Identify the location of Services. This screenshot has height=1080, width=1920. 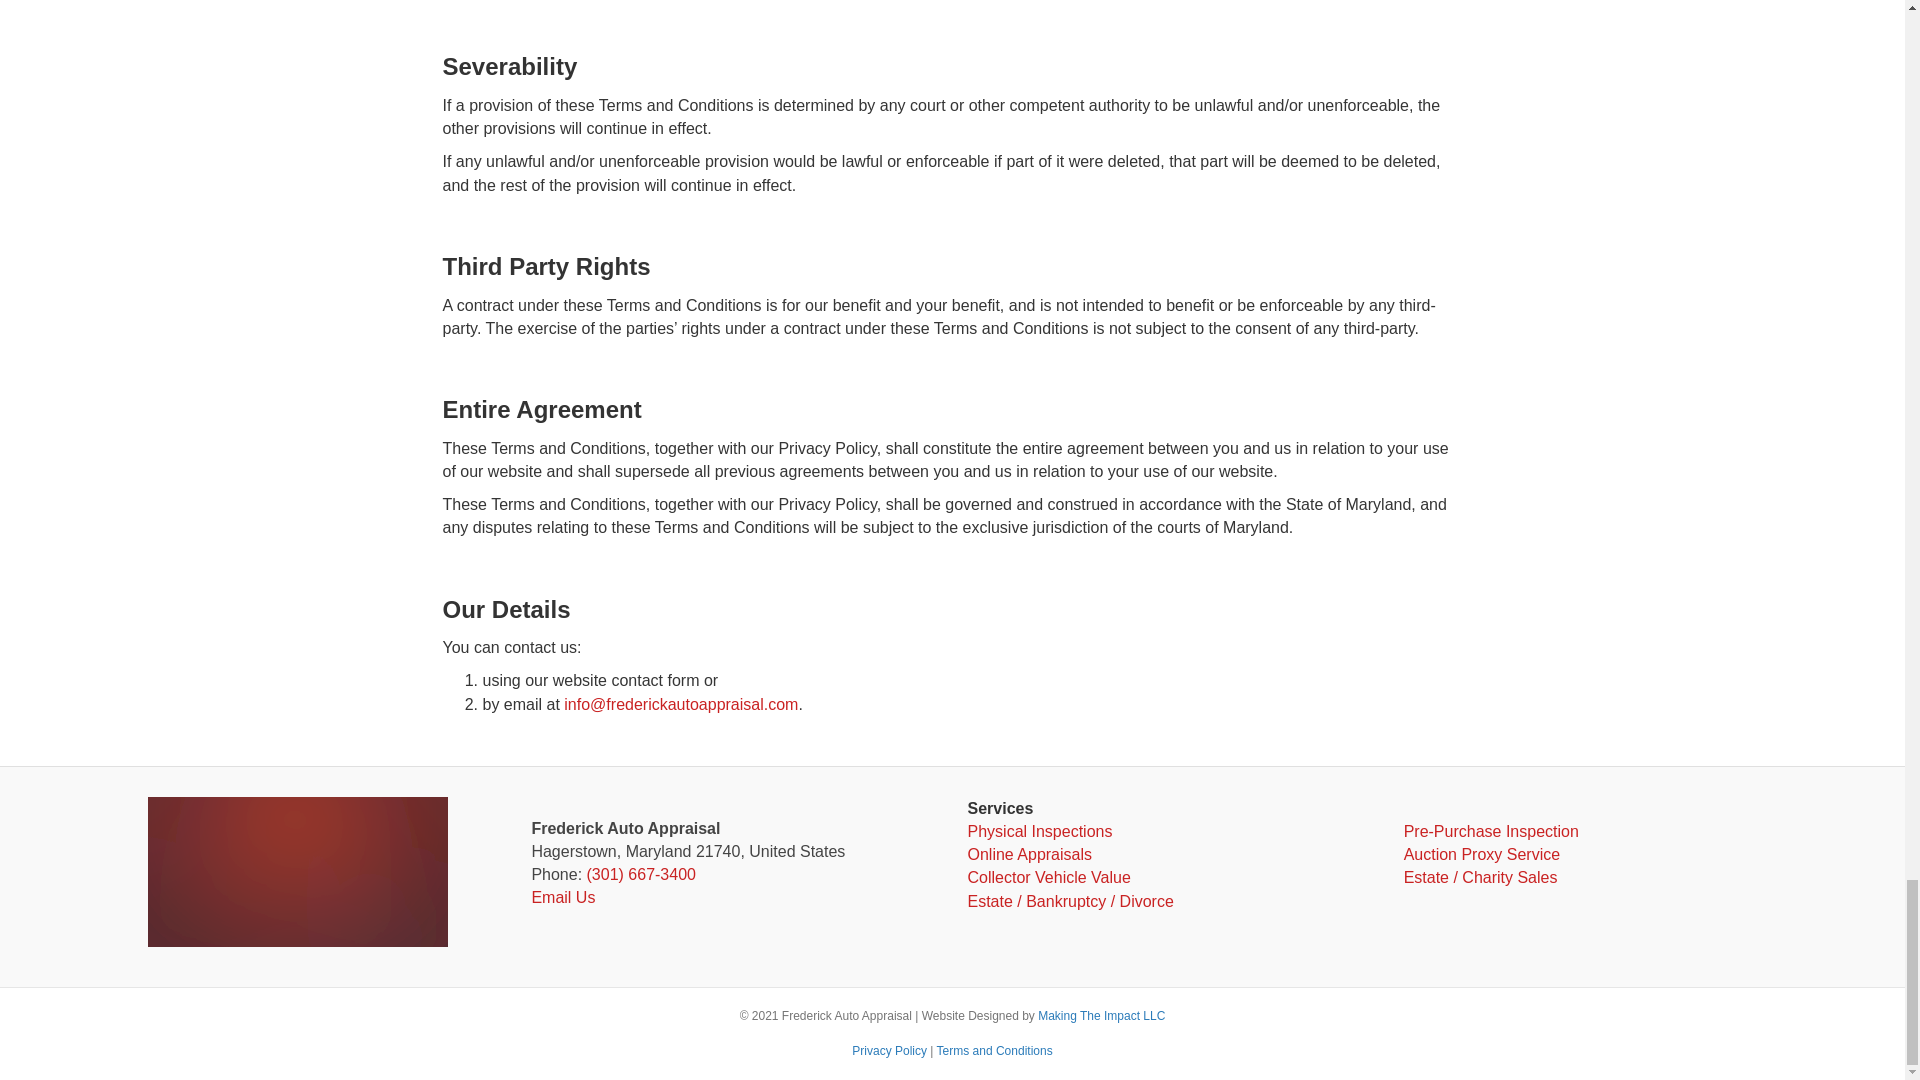
(1000, 808).